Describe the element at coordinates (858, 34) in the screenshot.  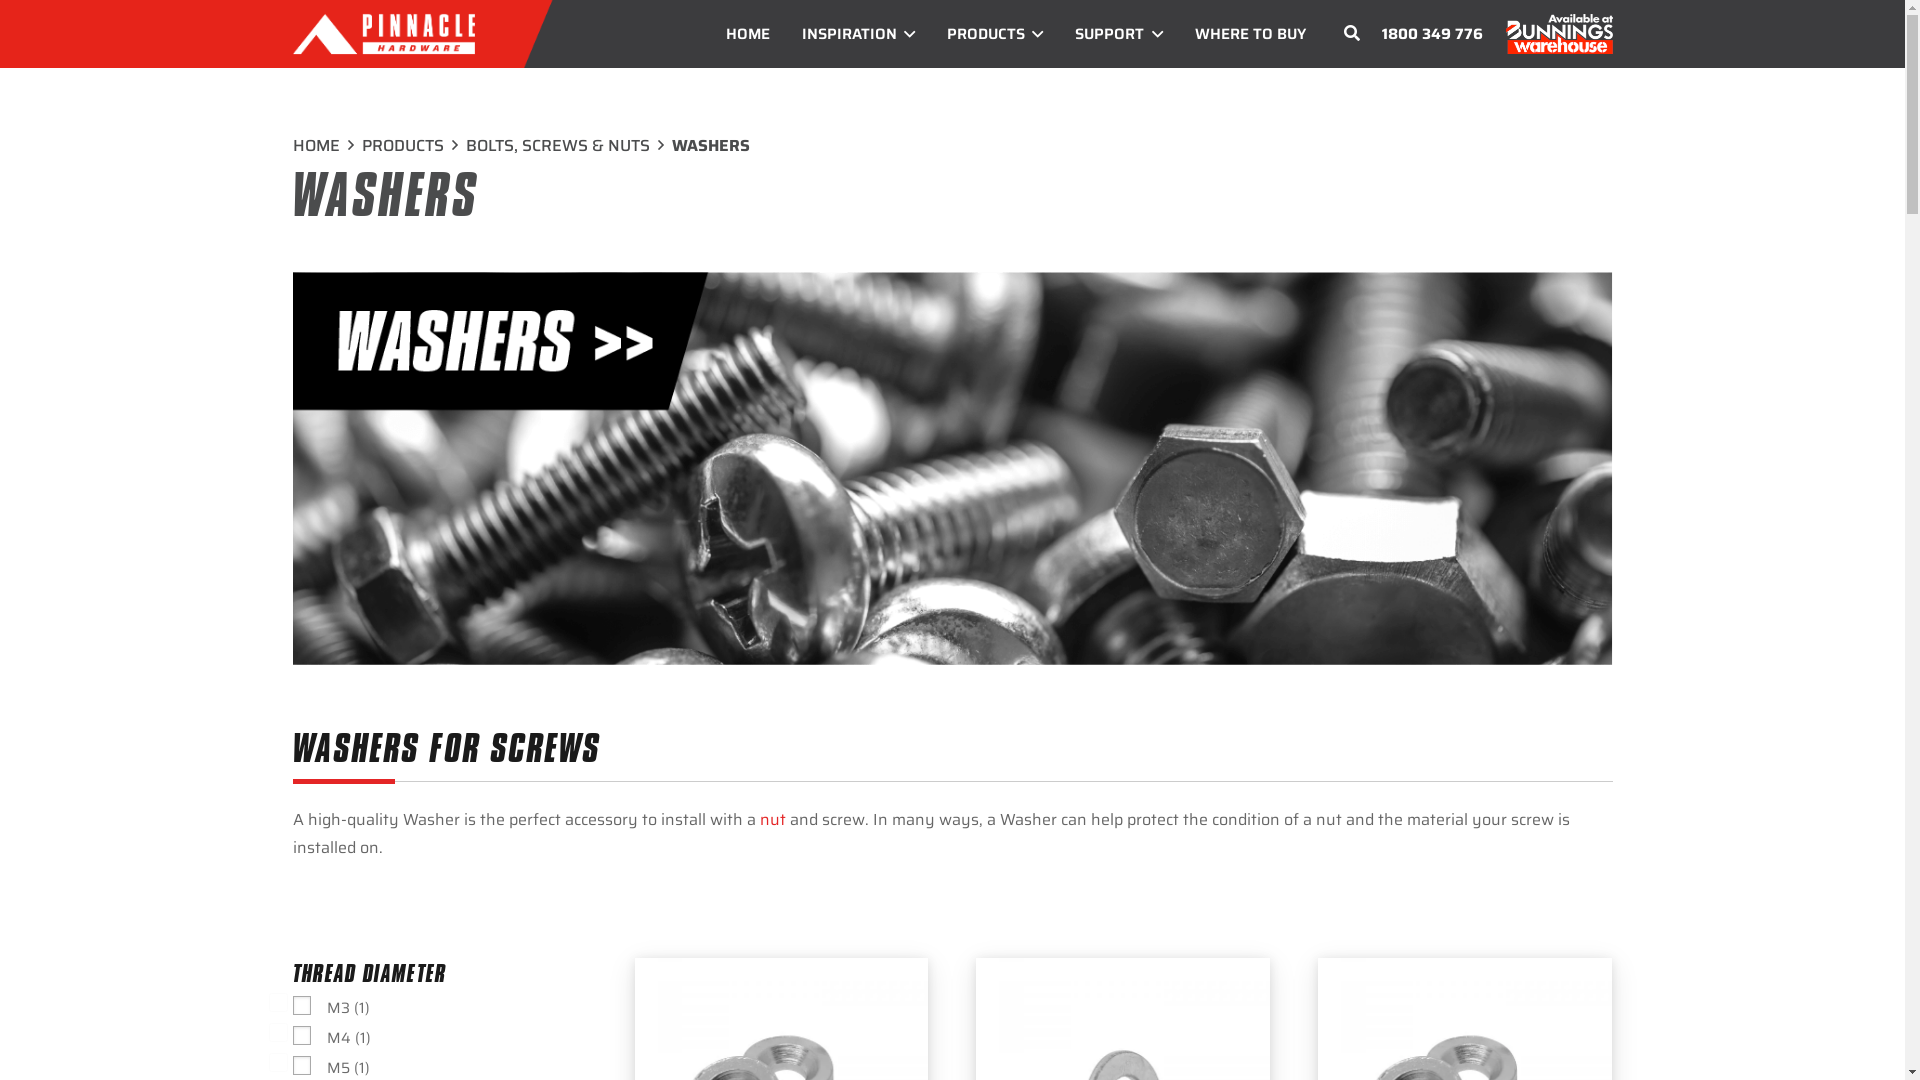
I see `INSPIRATION` at that location.